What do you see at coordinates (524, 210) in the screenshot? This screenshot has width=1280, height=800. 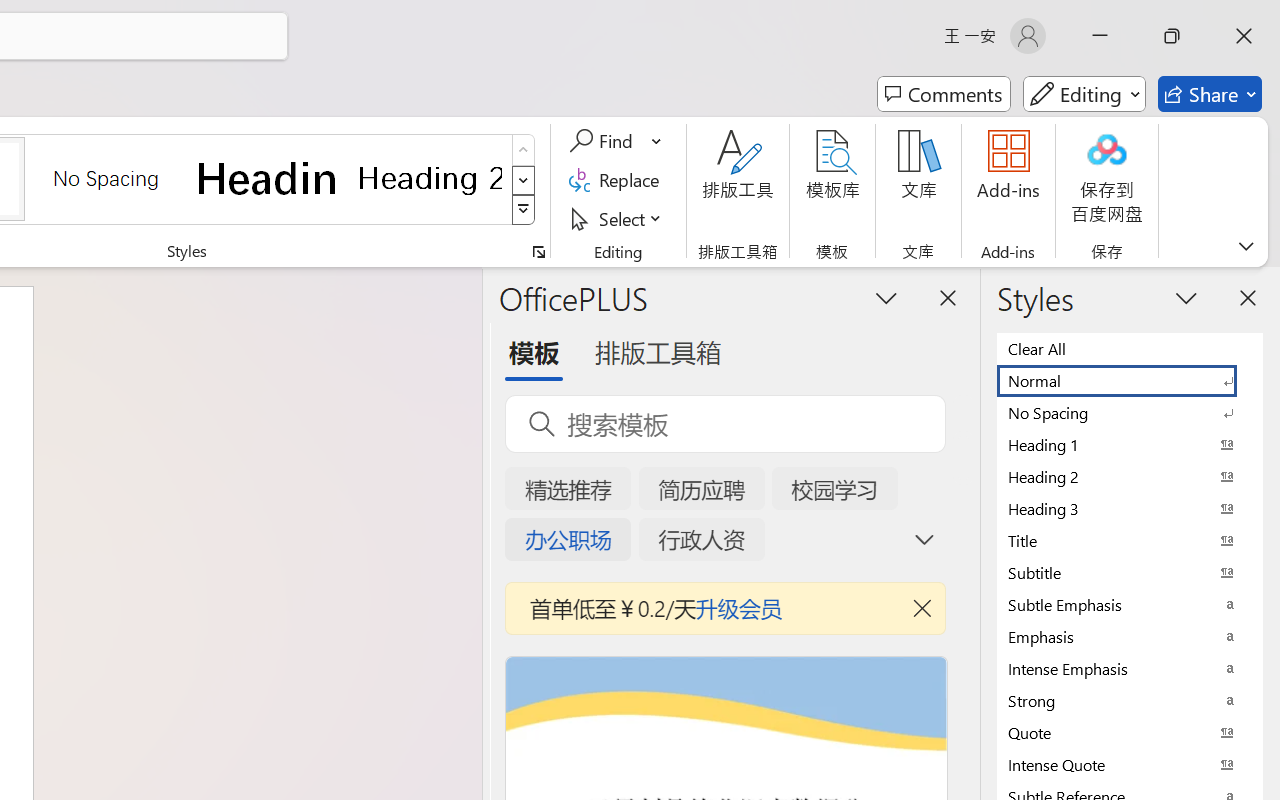 I see `Styles` at bounding box center [524, 210].